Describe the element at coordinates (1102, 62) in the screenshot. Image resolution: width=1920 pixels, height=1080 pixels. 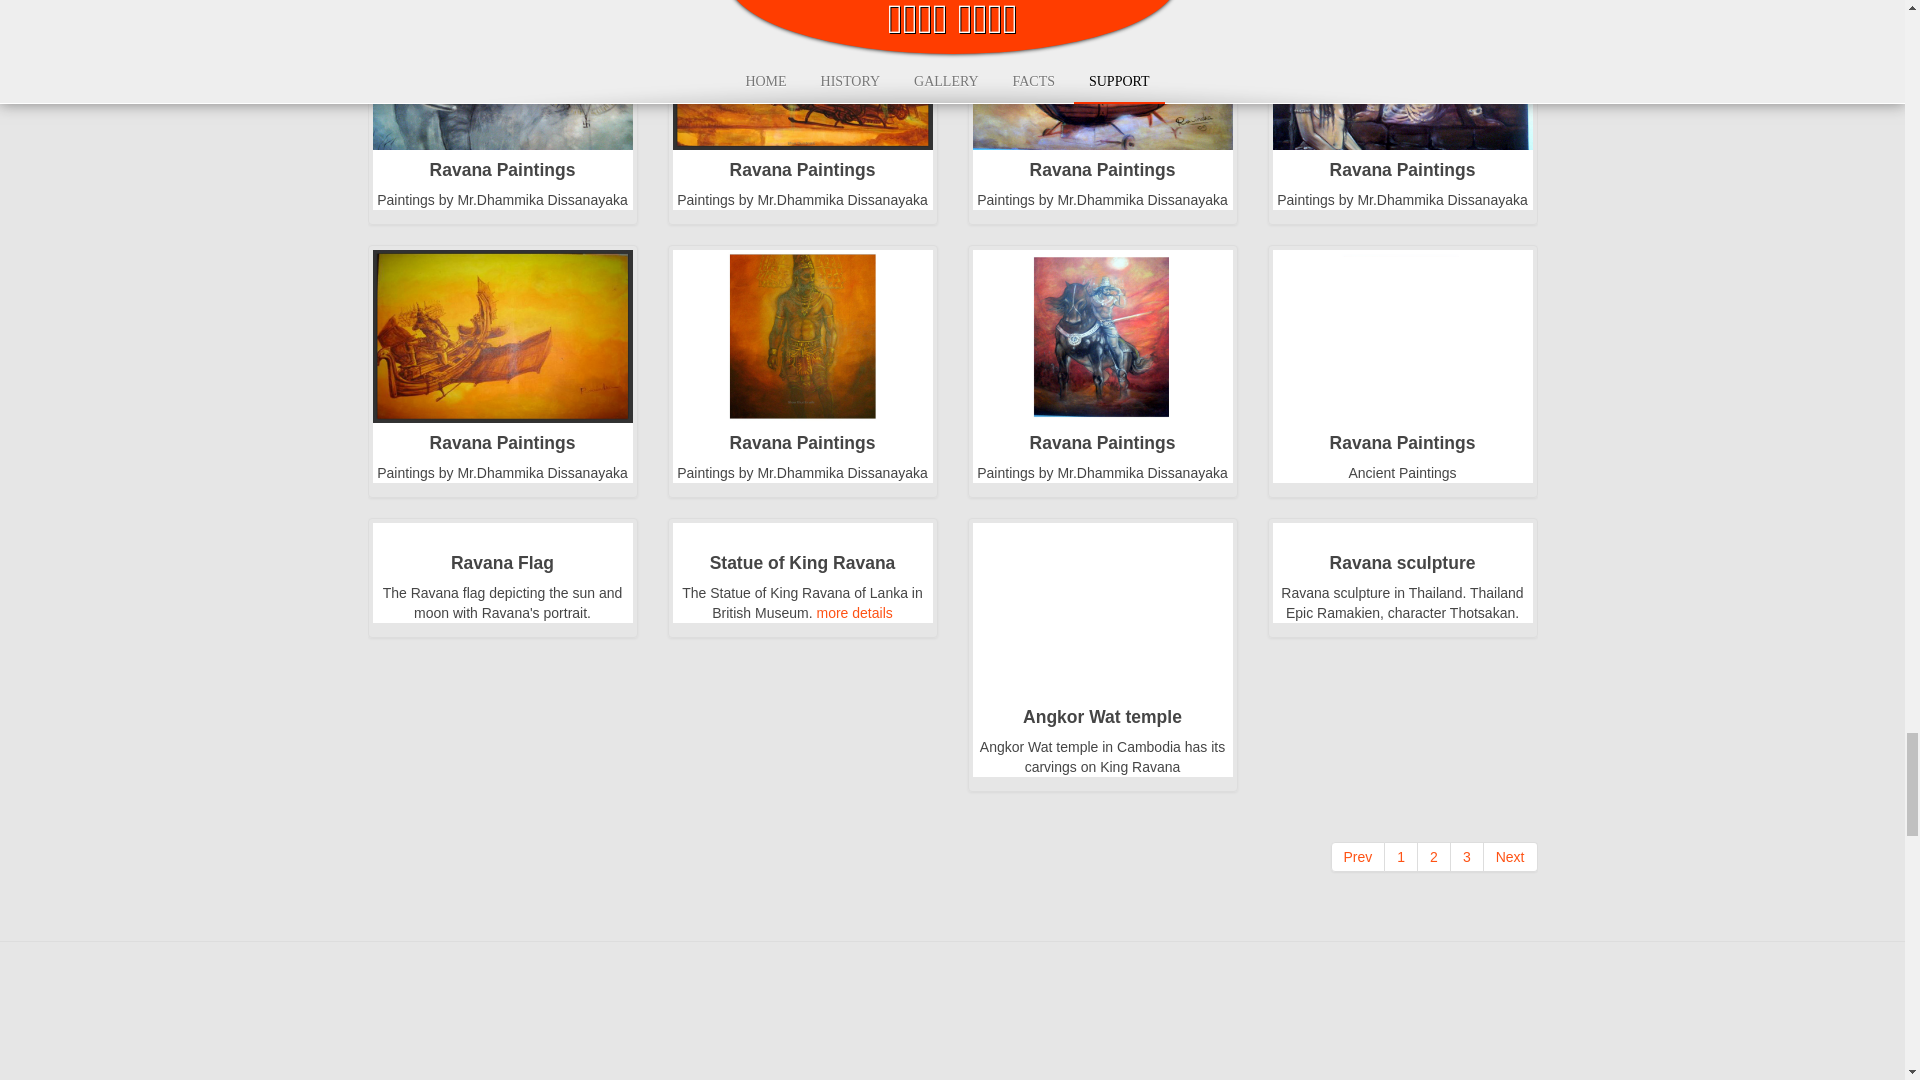
I see `Paintings by Mr.Dhammika Dissanayaka` at that location.